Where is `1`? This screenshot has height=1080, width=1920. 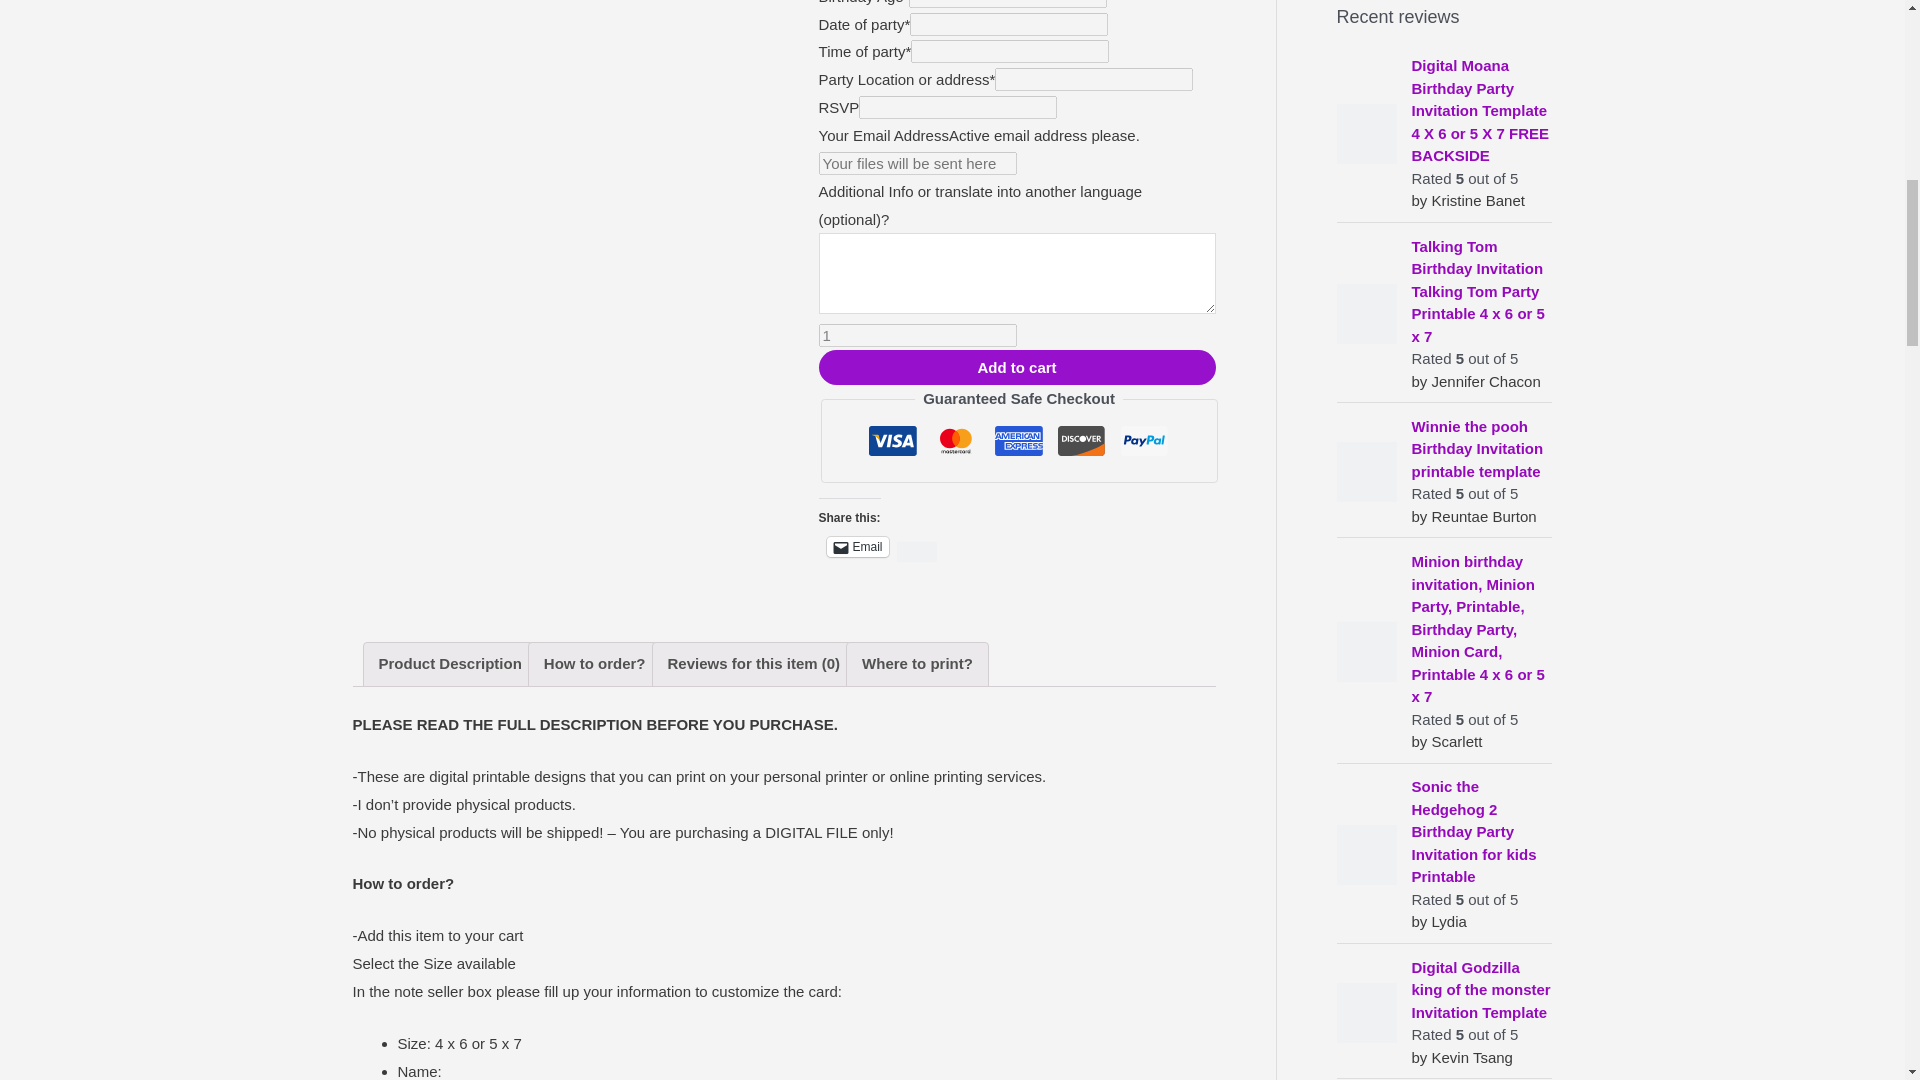
1 is located at coordinates (918, 335).